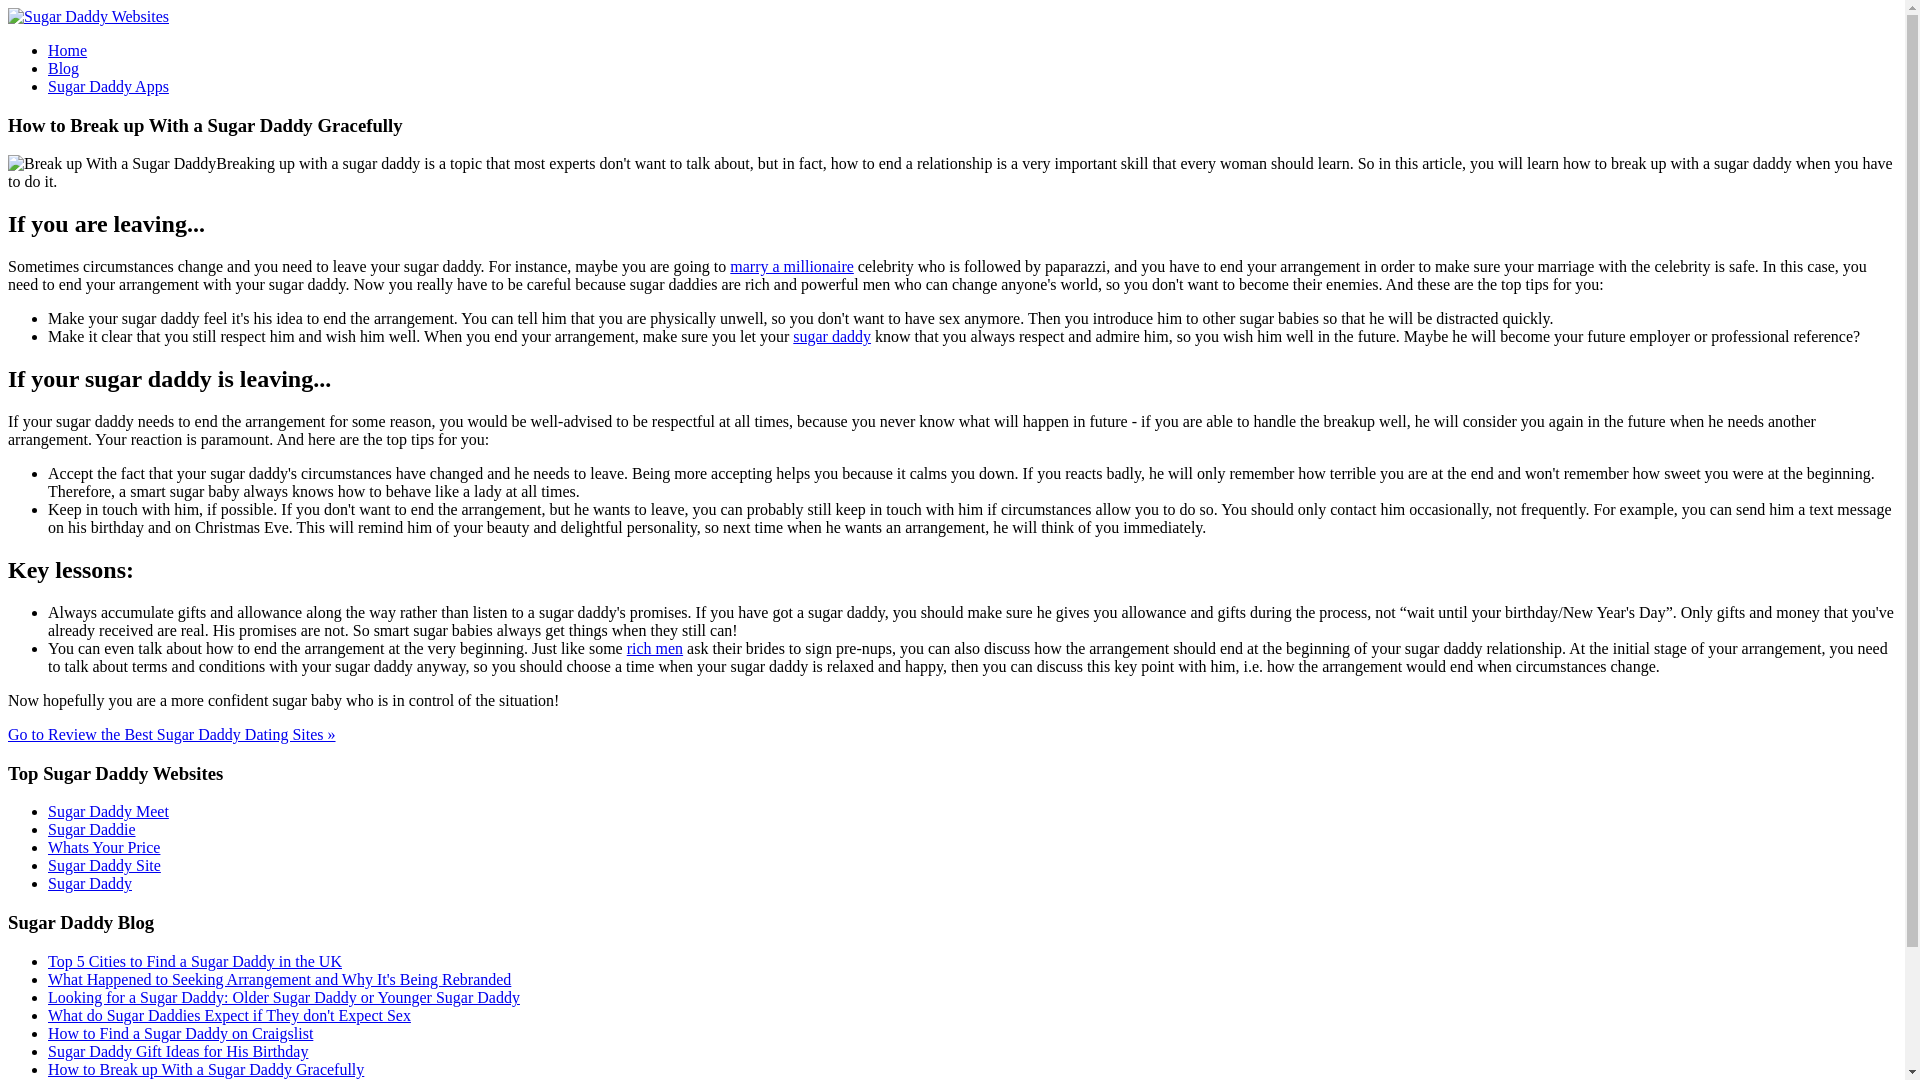 The image size is (1920, 1080). What do you see at coordinates (178, 1051) in the screenshot?
I see `Sugar Daddy Gift Ideas for His Birthday` at bounding box center [178, 1051].